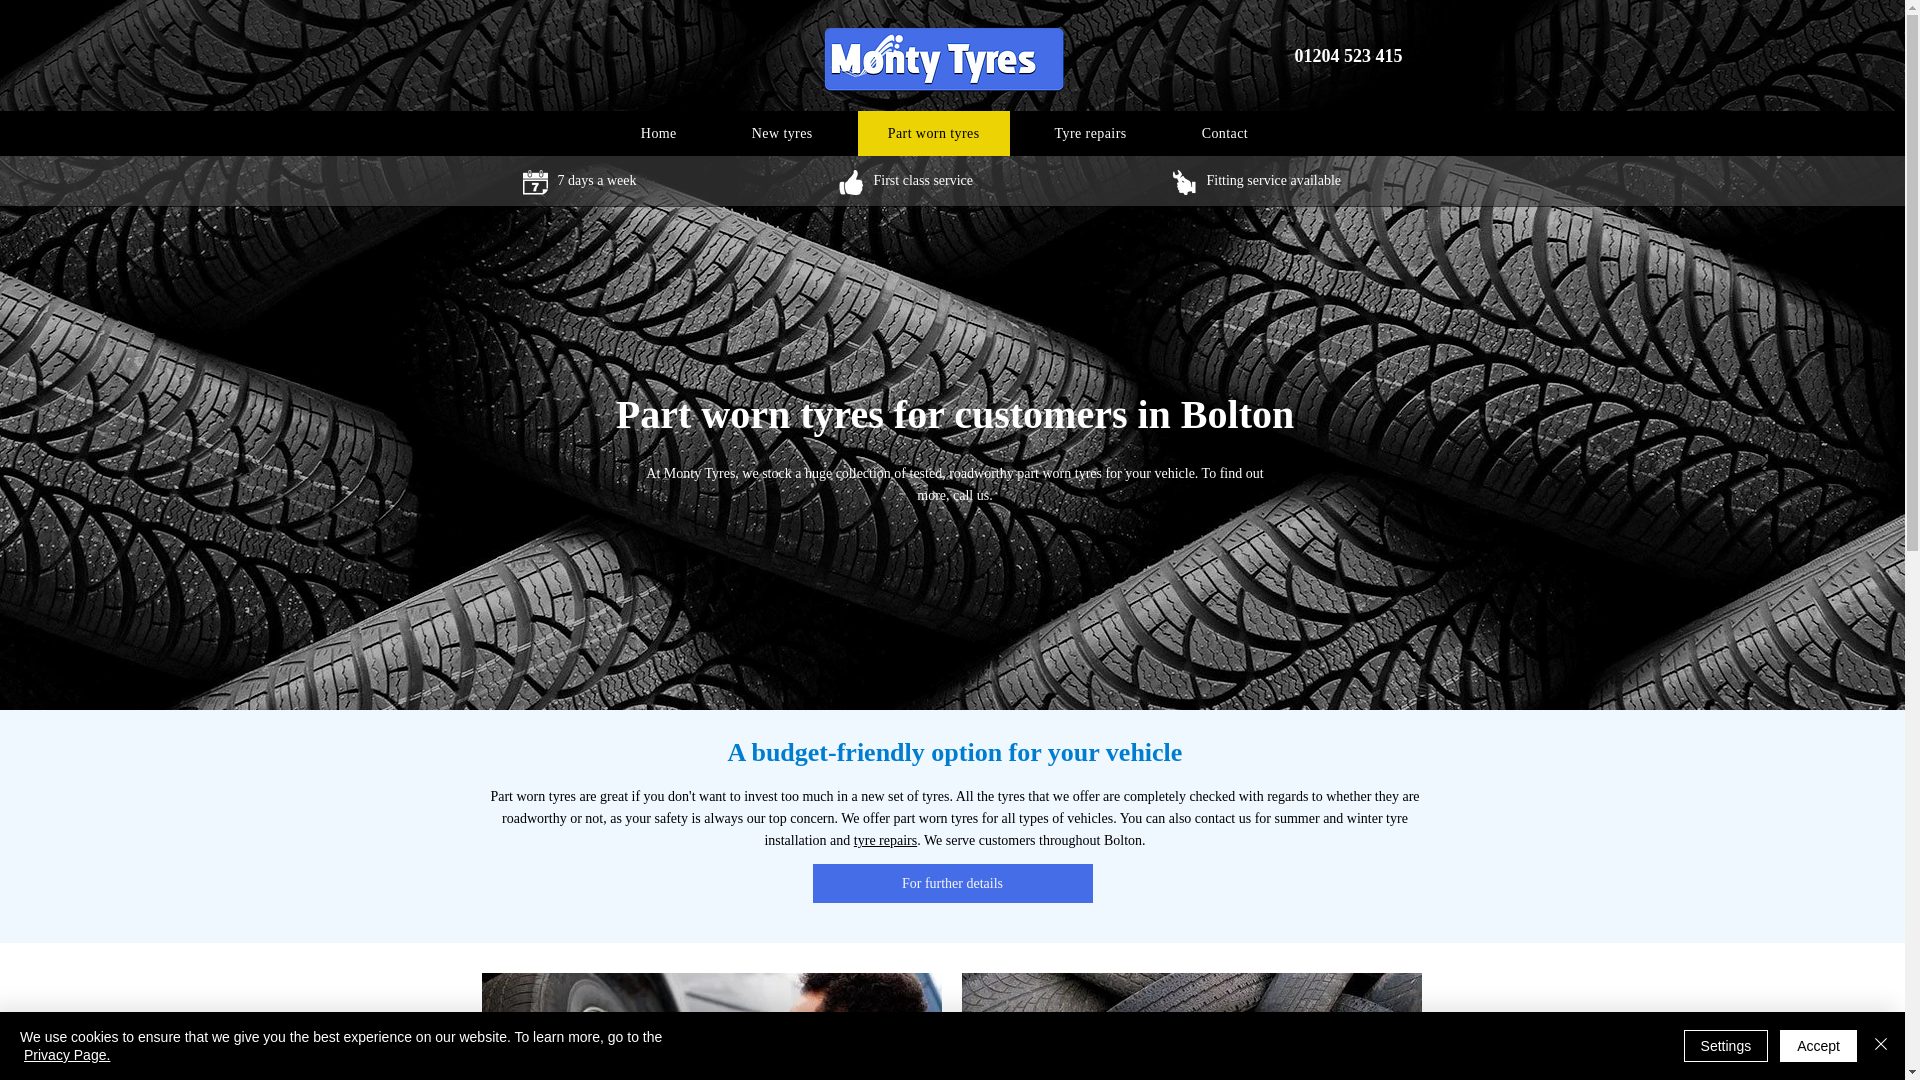  I want to click on Home, so click(658, 133).